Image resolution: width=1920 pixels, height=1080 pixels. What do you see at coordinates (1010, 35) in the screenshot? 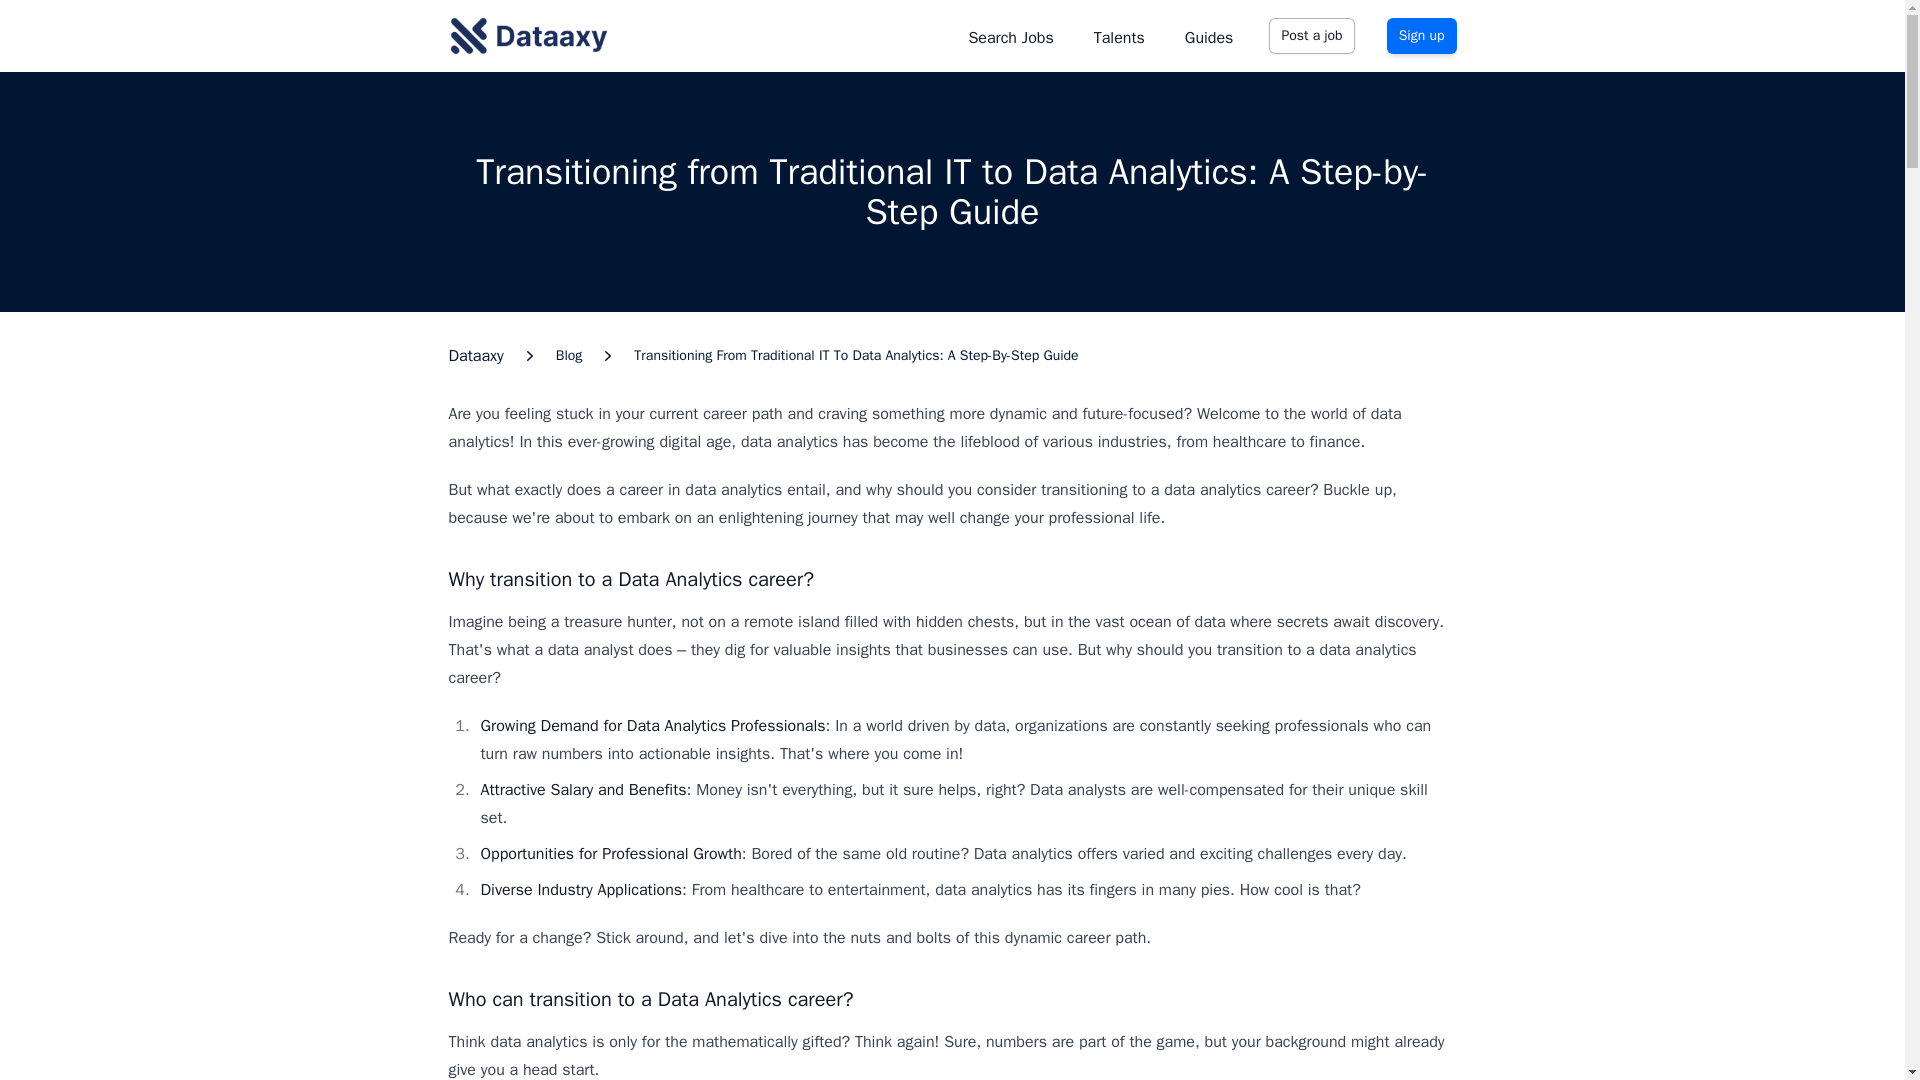
I see `Search Jobs` at bounding box center [1010, 35].